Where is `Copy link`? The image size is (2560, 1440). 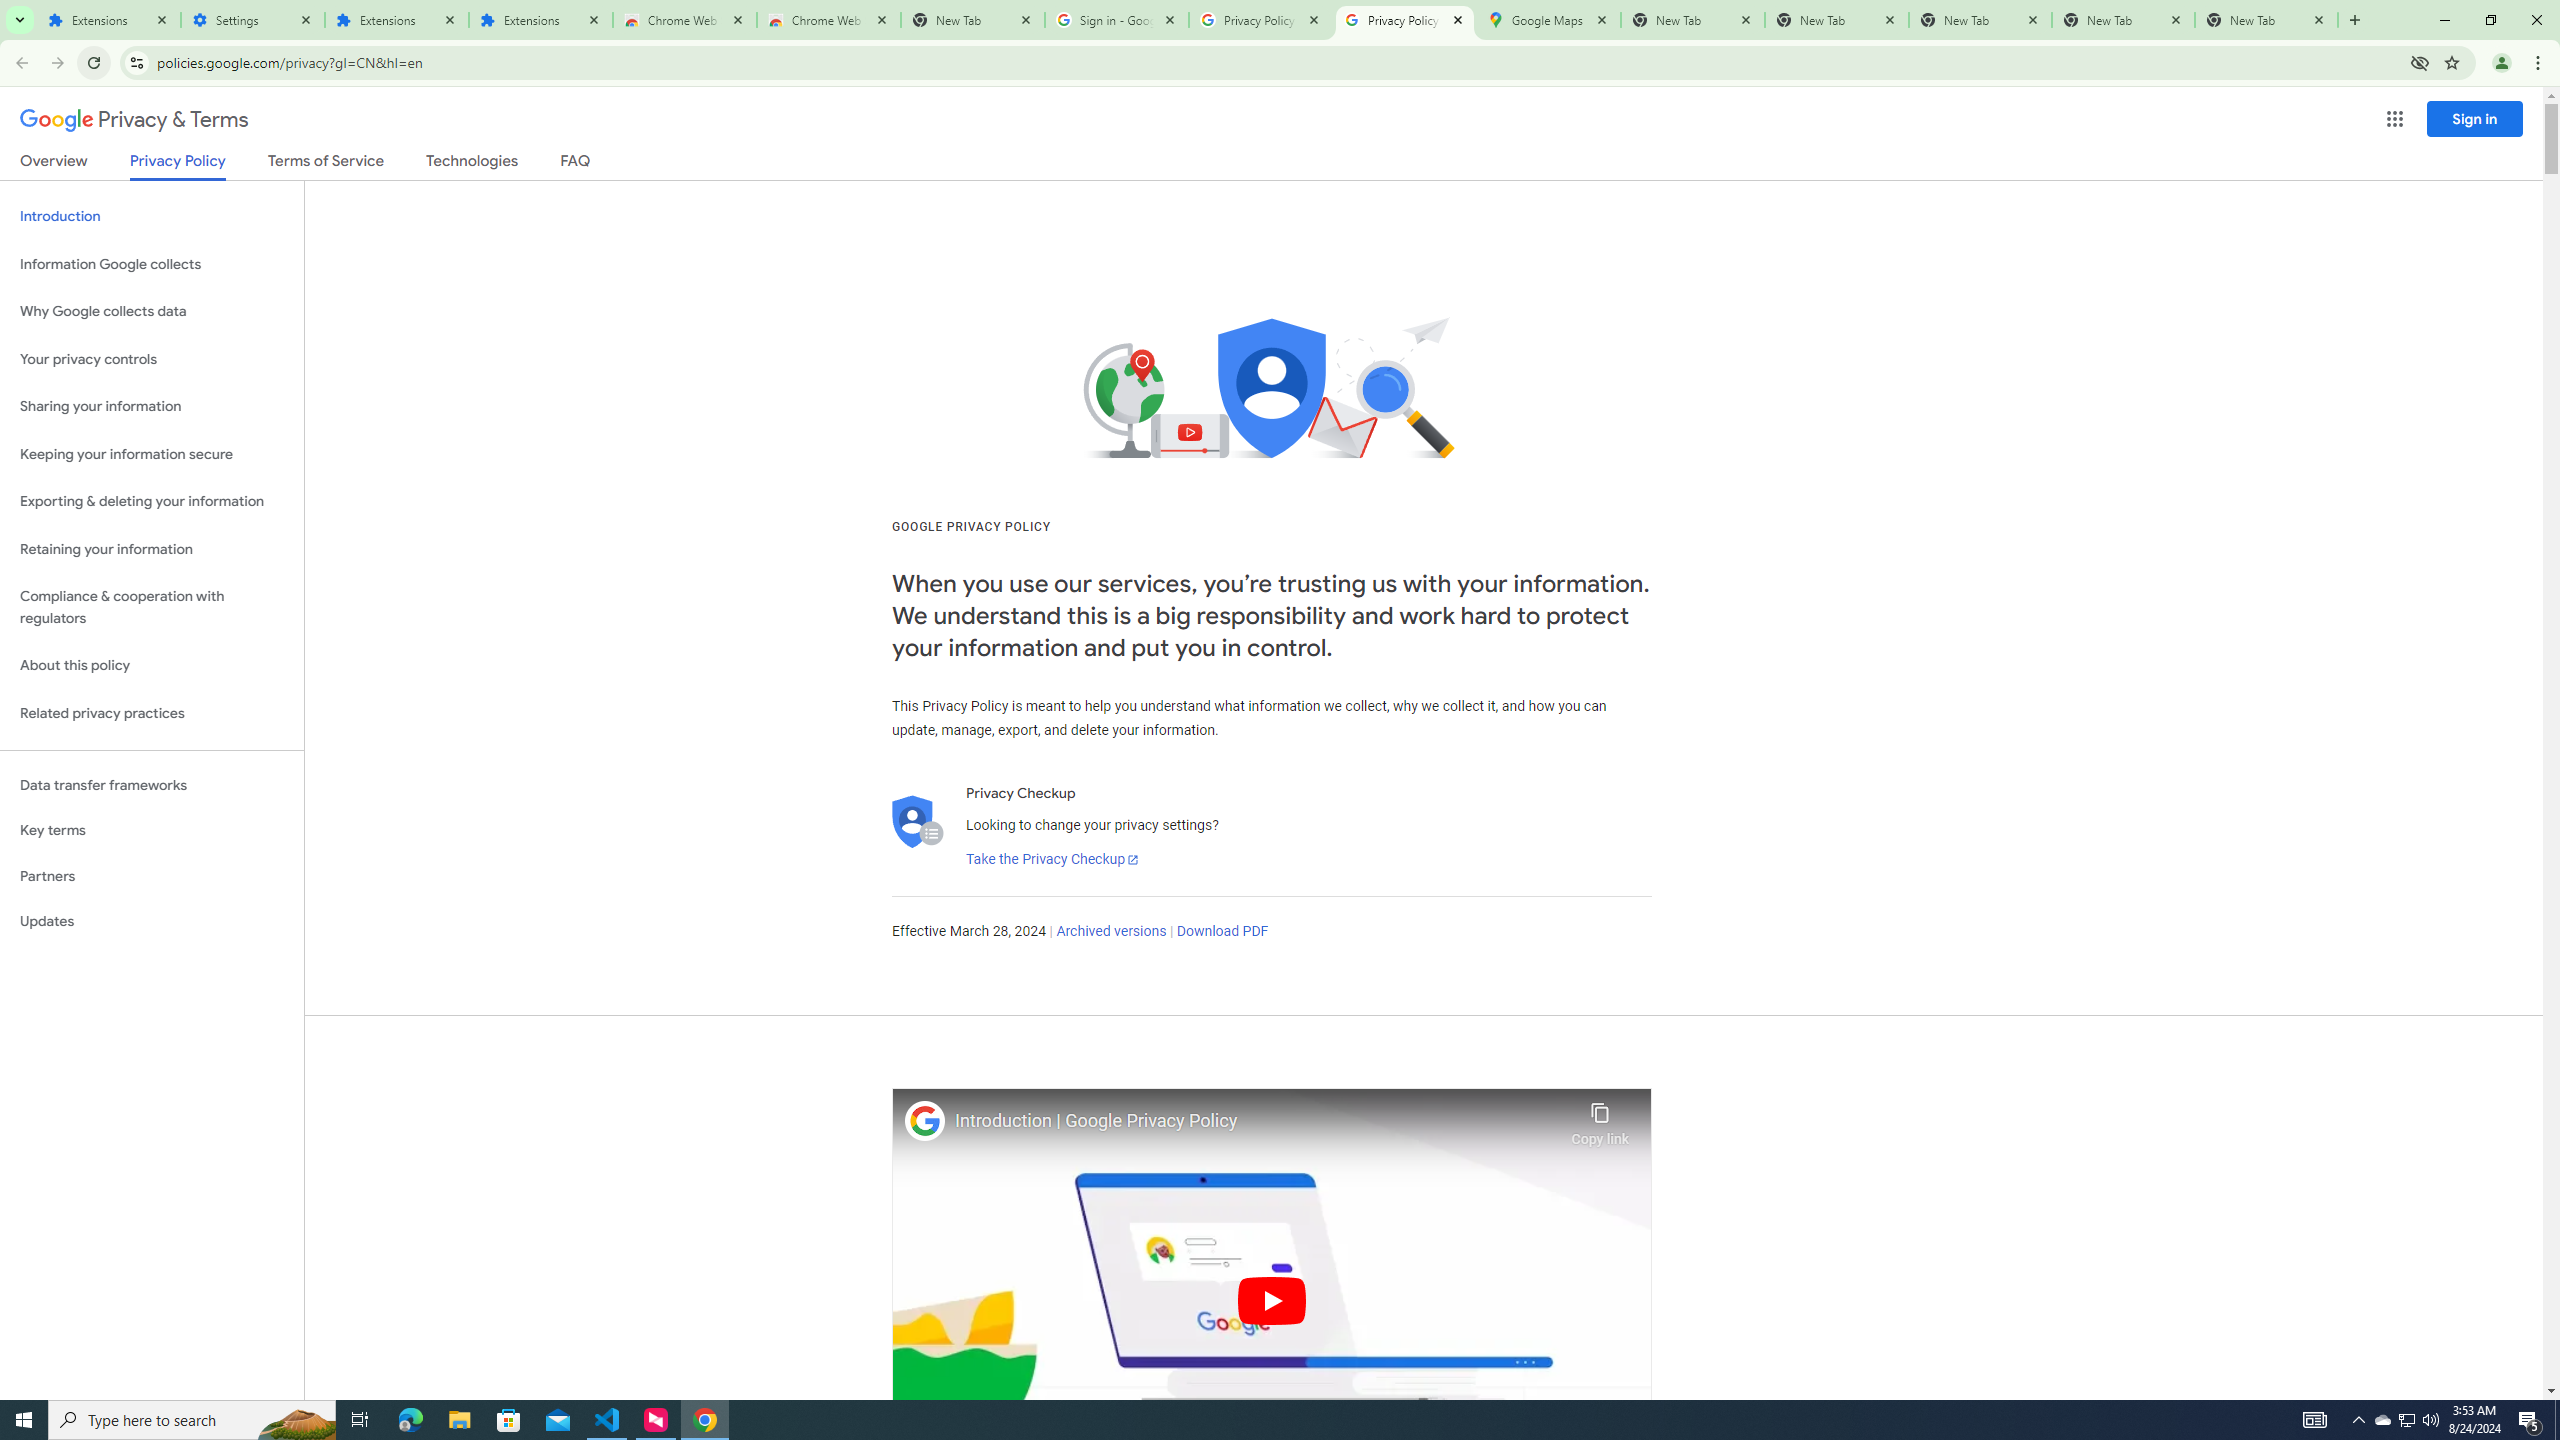
Copy link is located at coordinates (1600, 1119).